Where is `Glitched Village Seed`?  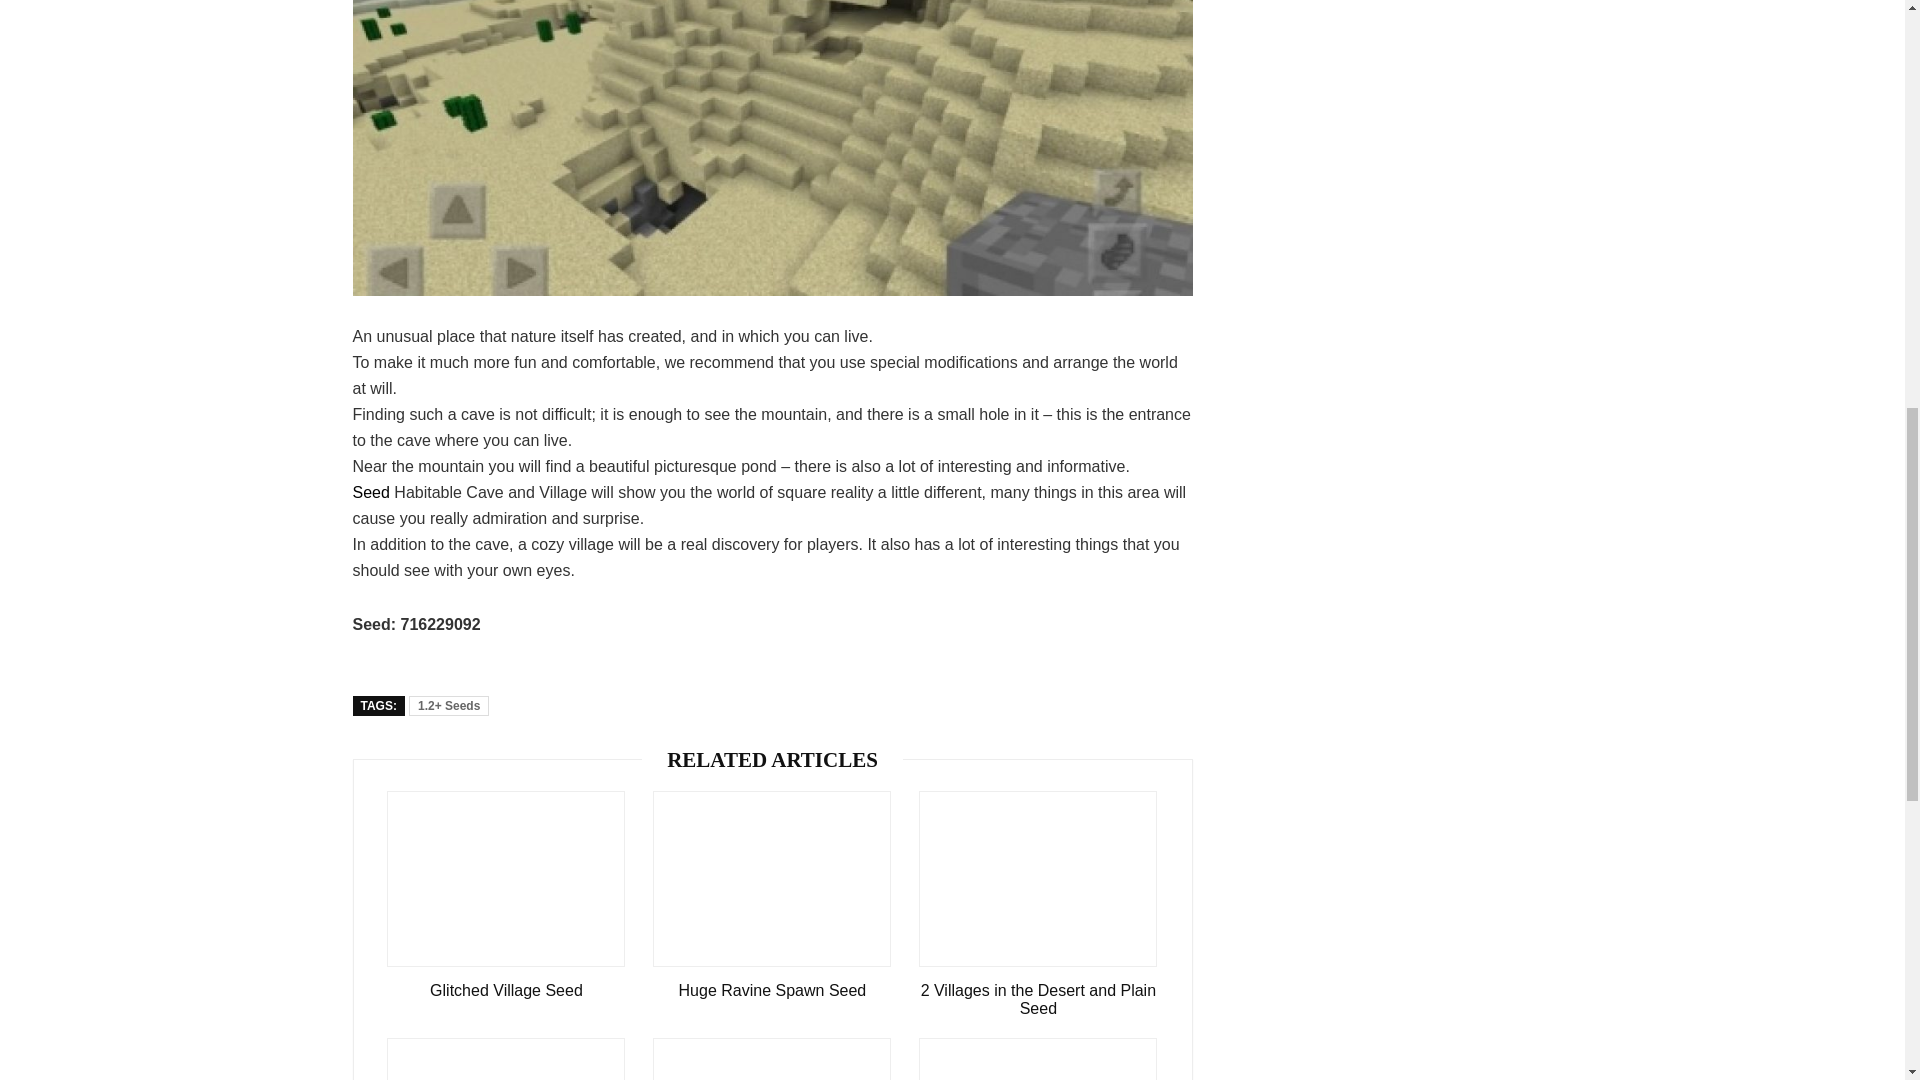 Glitched Village Seed is located at coordinates (506, 990).